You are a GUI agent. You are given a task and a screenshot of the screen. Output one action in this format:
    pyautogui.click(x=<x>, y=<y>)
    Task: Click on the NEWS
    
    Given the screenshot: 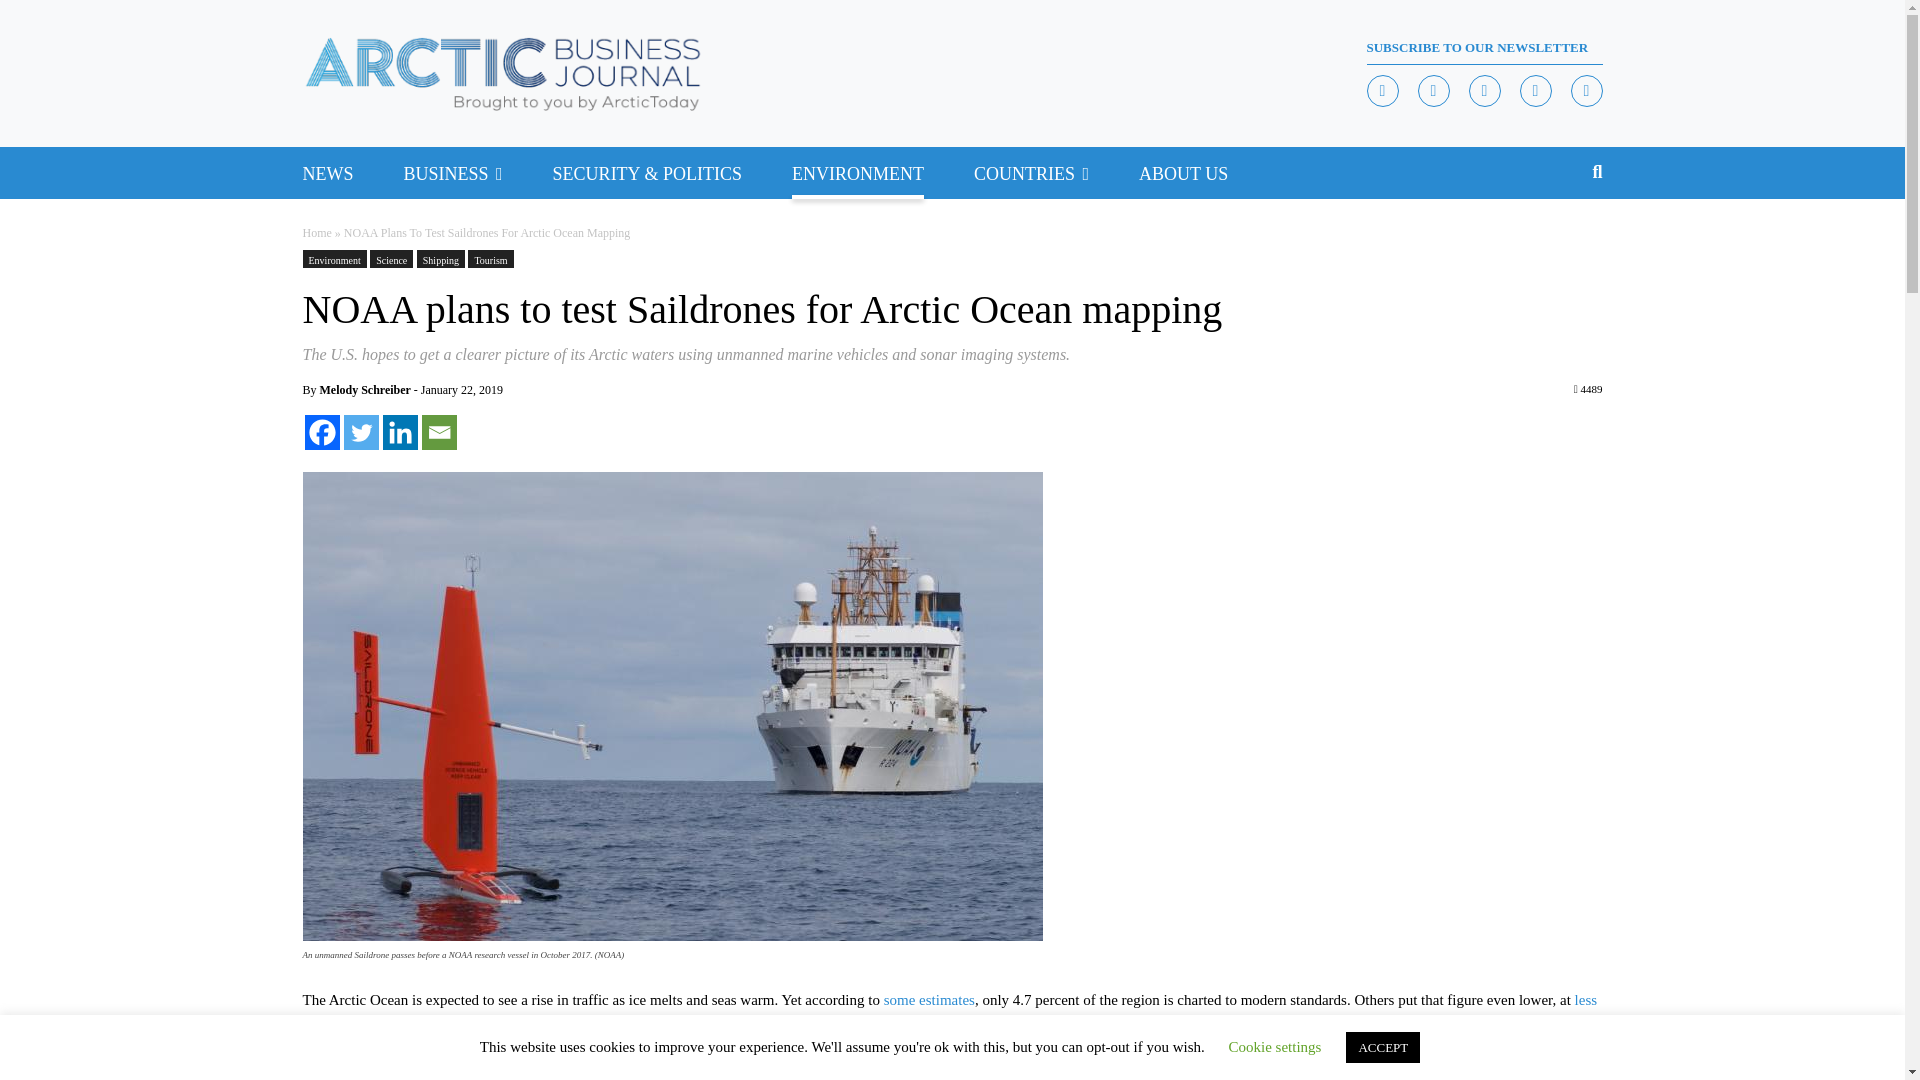 What is the action you would take?
    pyautogui.click(x=327, y=172)
    